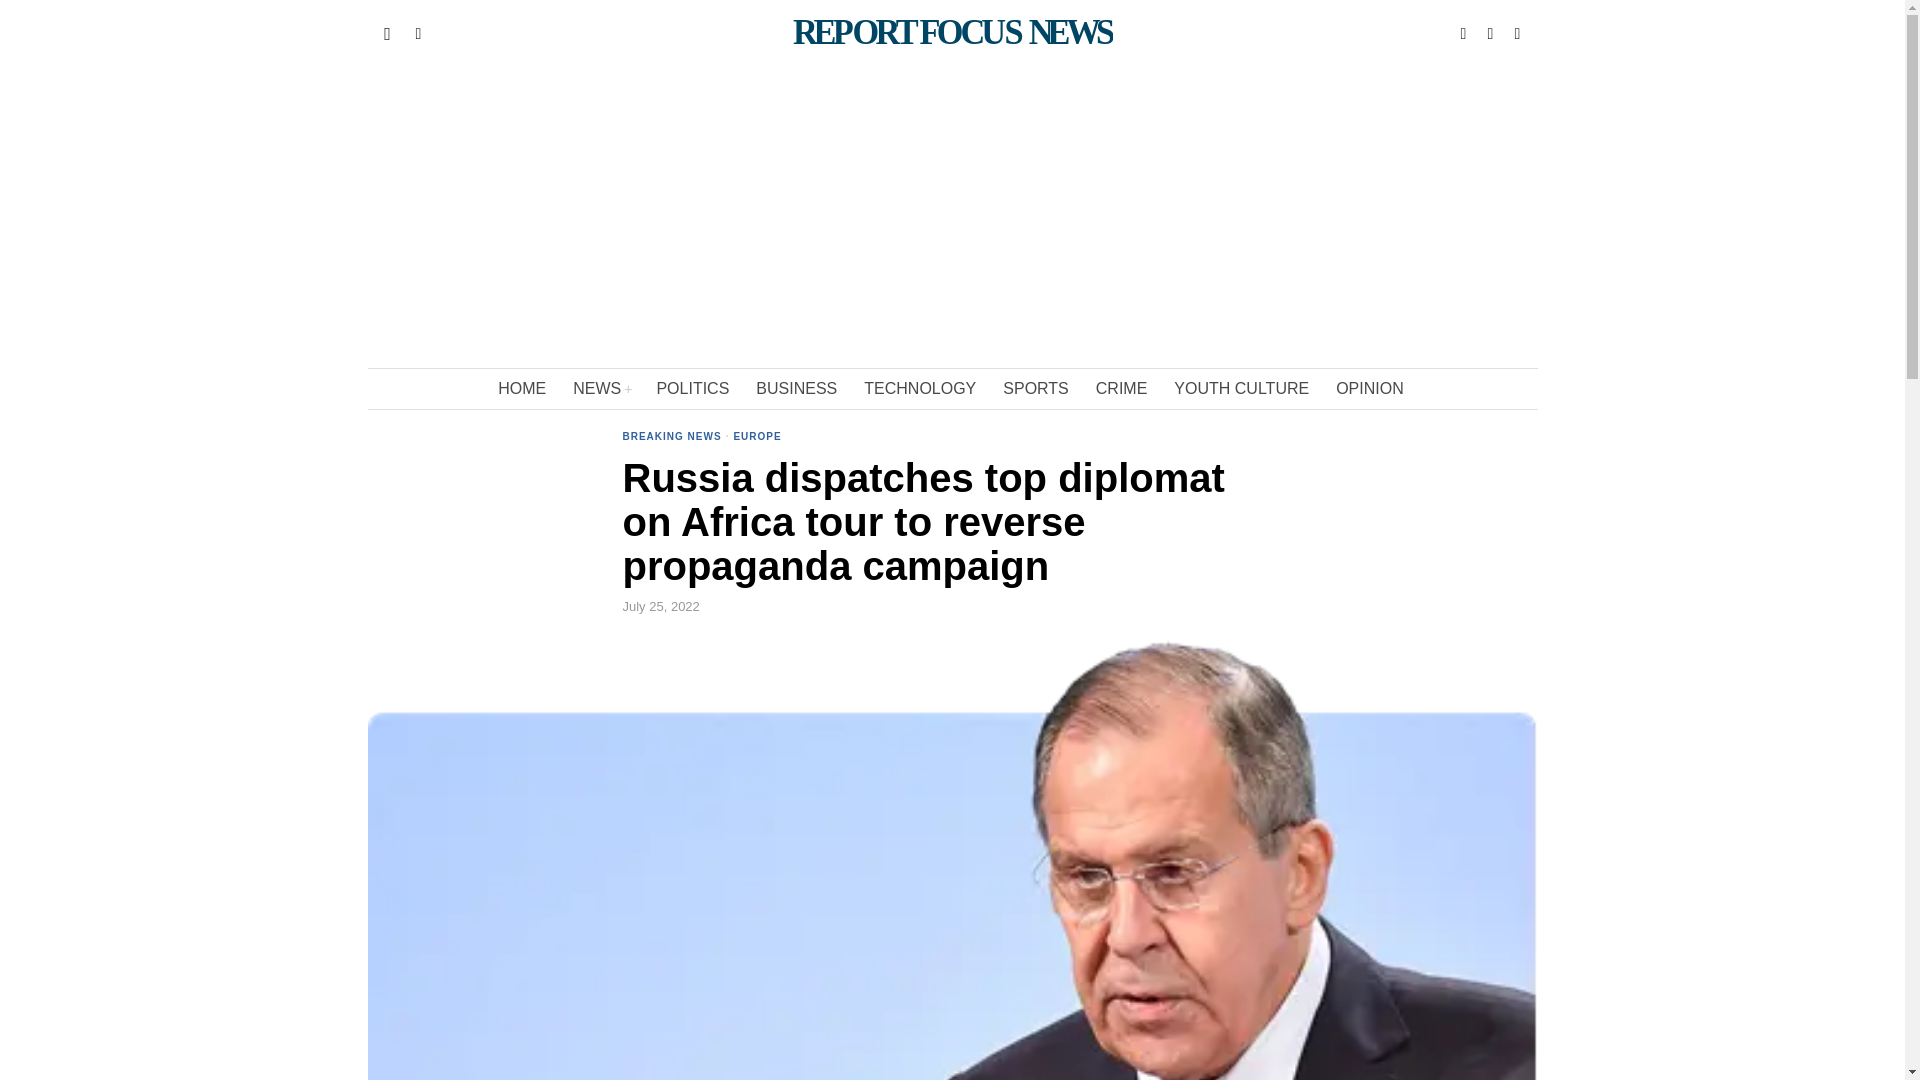 The width and height of the screenshot is (1920, 1080). I want to click on YOUTH CULTURE, so click(1242, 389).